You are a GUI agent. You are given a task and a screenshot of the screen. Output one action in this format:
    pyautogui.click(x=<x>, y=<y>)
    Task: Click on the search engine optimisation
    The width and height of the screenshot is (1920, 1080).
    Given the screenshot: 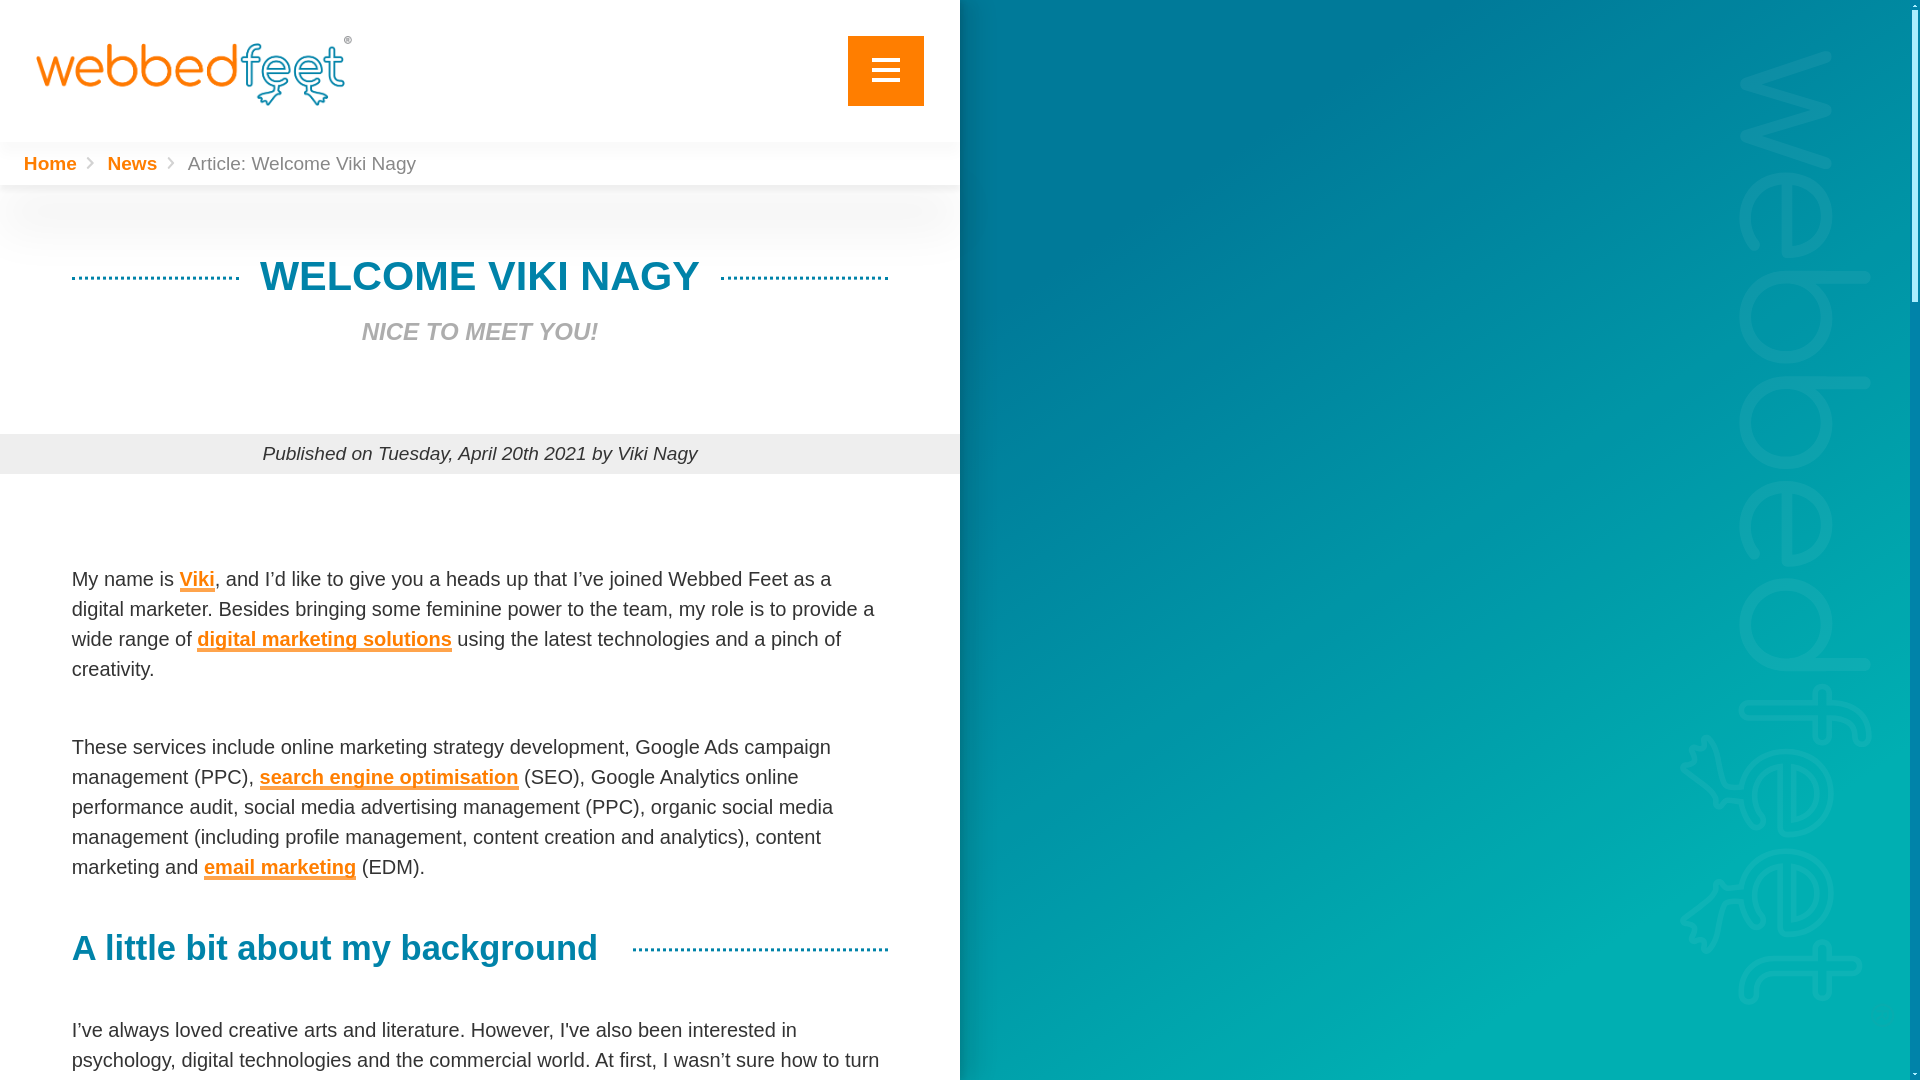 What is the action you would take?
    pyautogui.click(x=388, y=776)
    